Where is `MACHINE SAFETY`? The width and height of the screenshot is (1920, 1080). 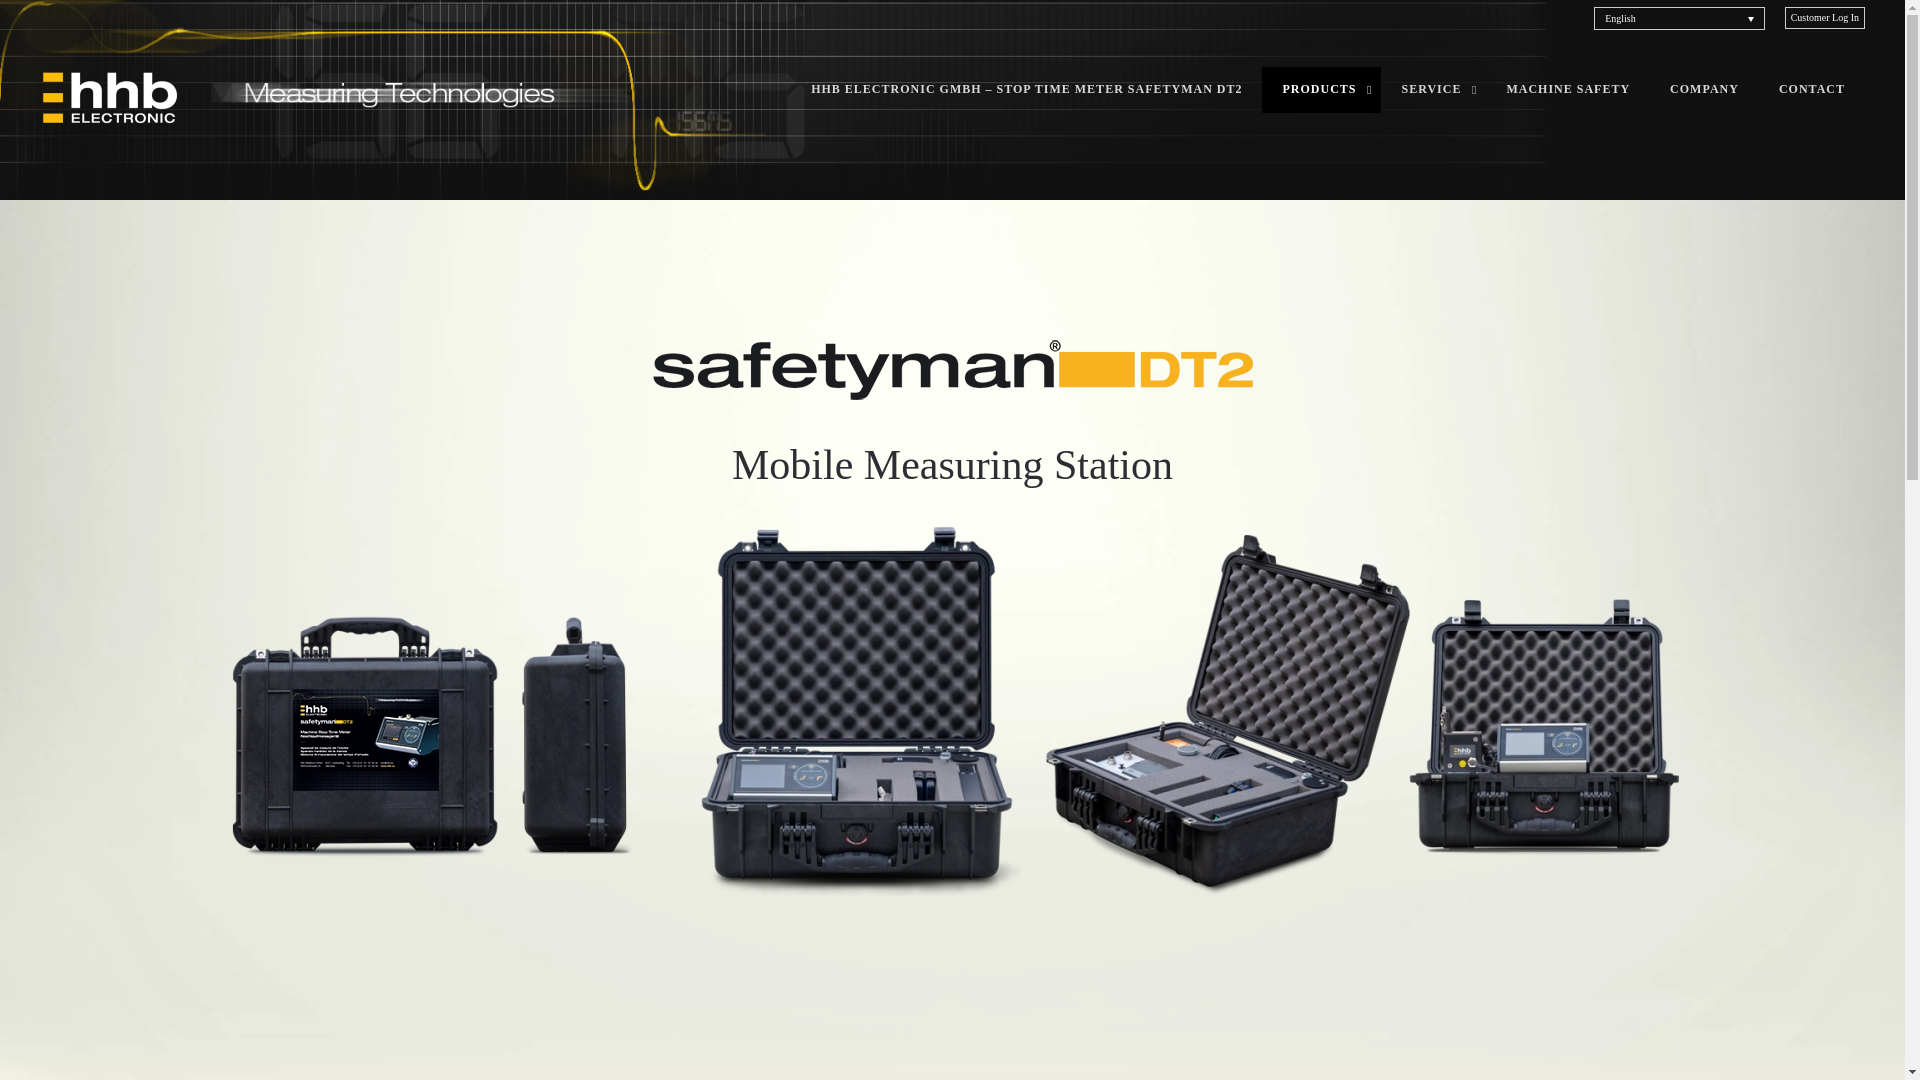 MACHINE SAFETY is located at coordinates (1568, 90).